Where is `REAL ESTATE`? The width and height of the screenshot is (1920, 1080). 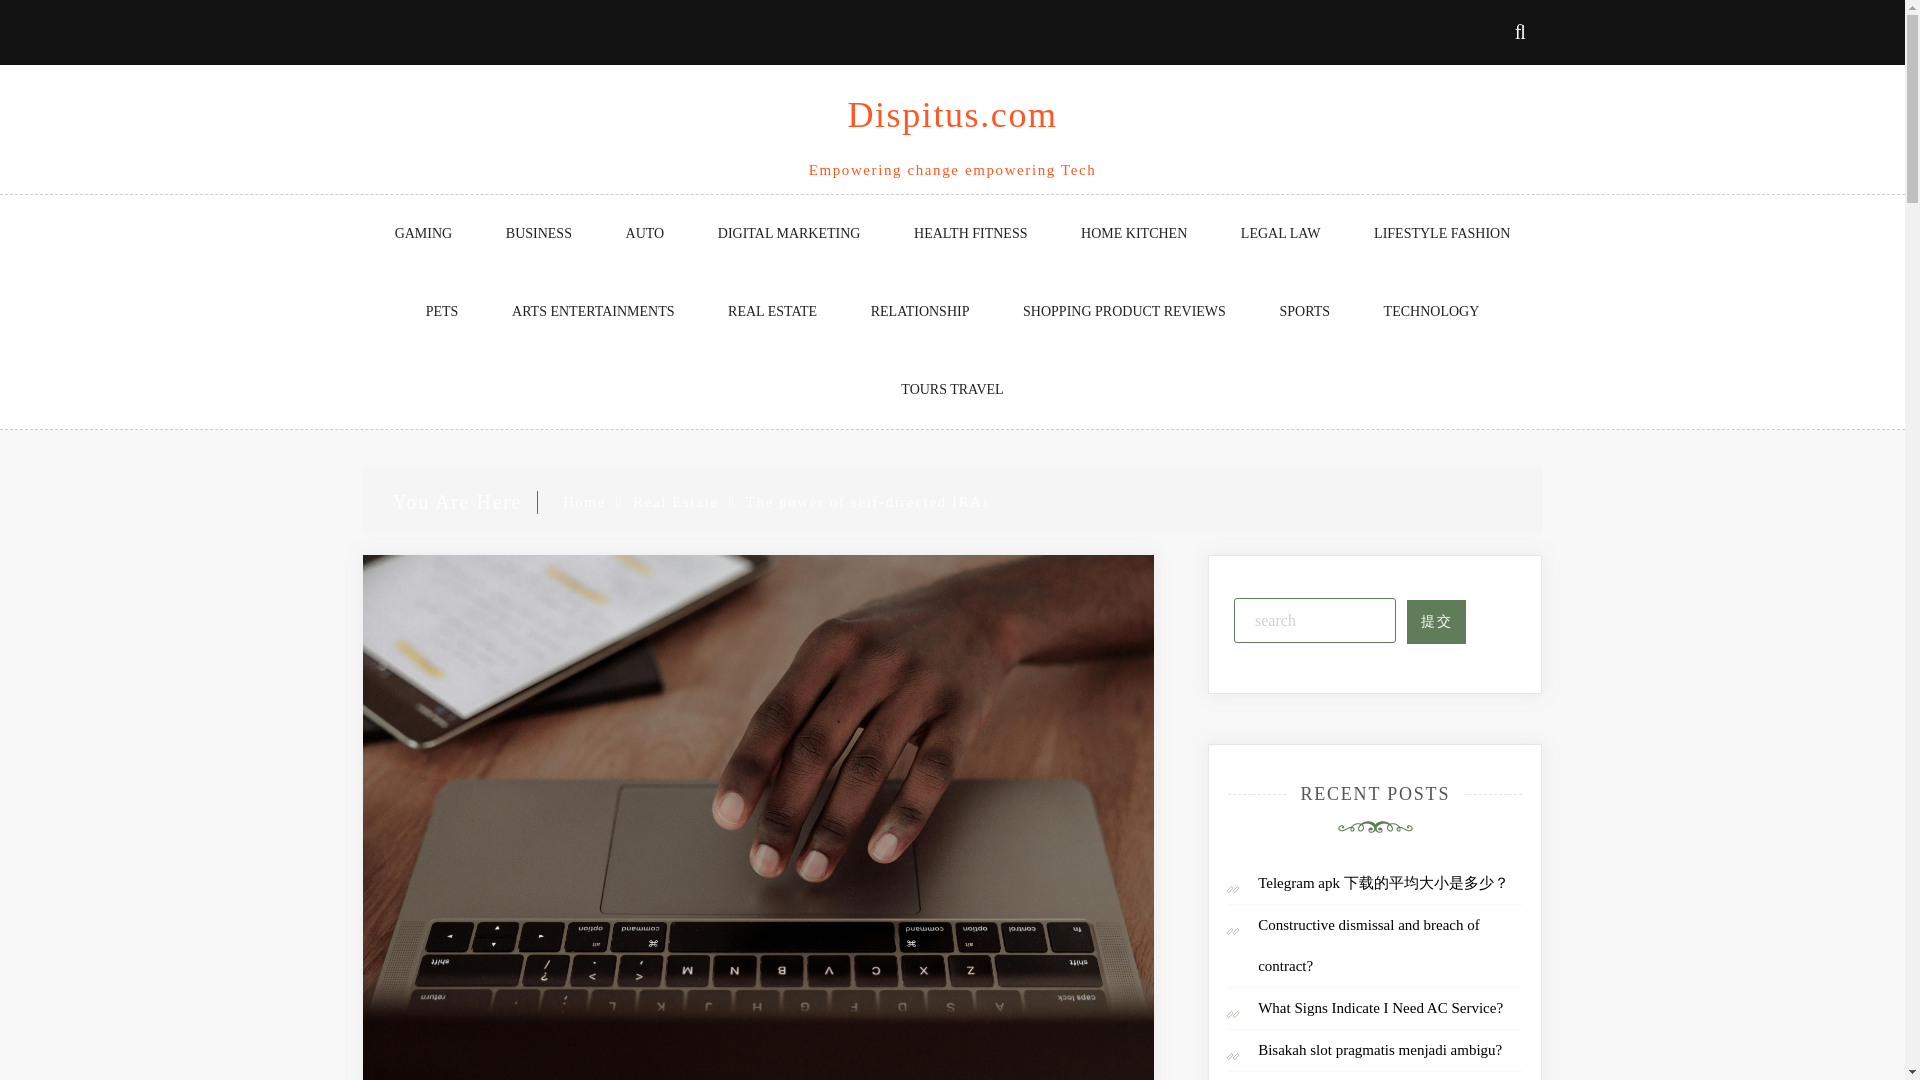
REAL ESTATE is located at coordinates (772, 312).